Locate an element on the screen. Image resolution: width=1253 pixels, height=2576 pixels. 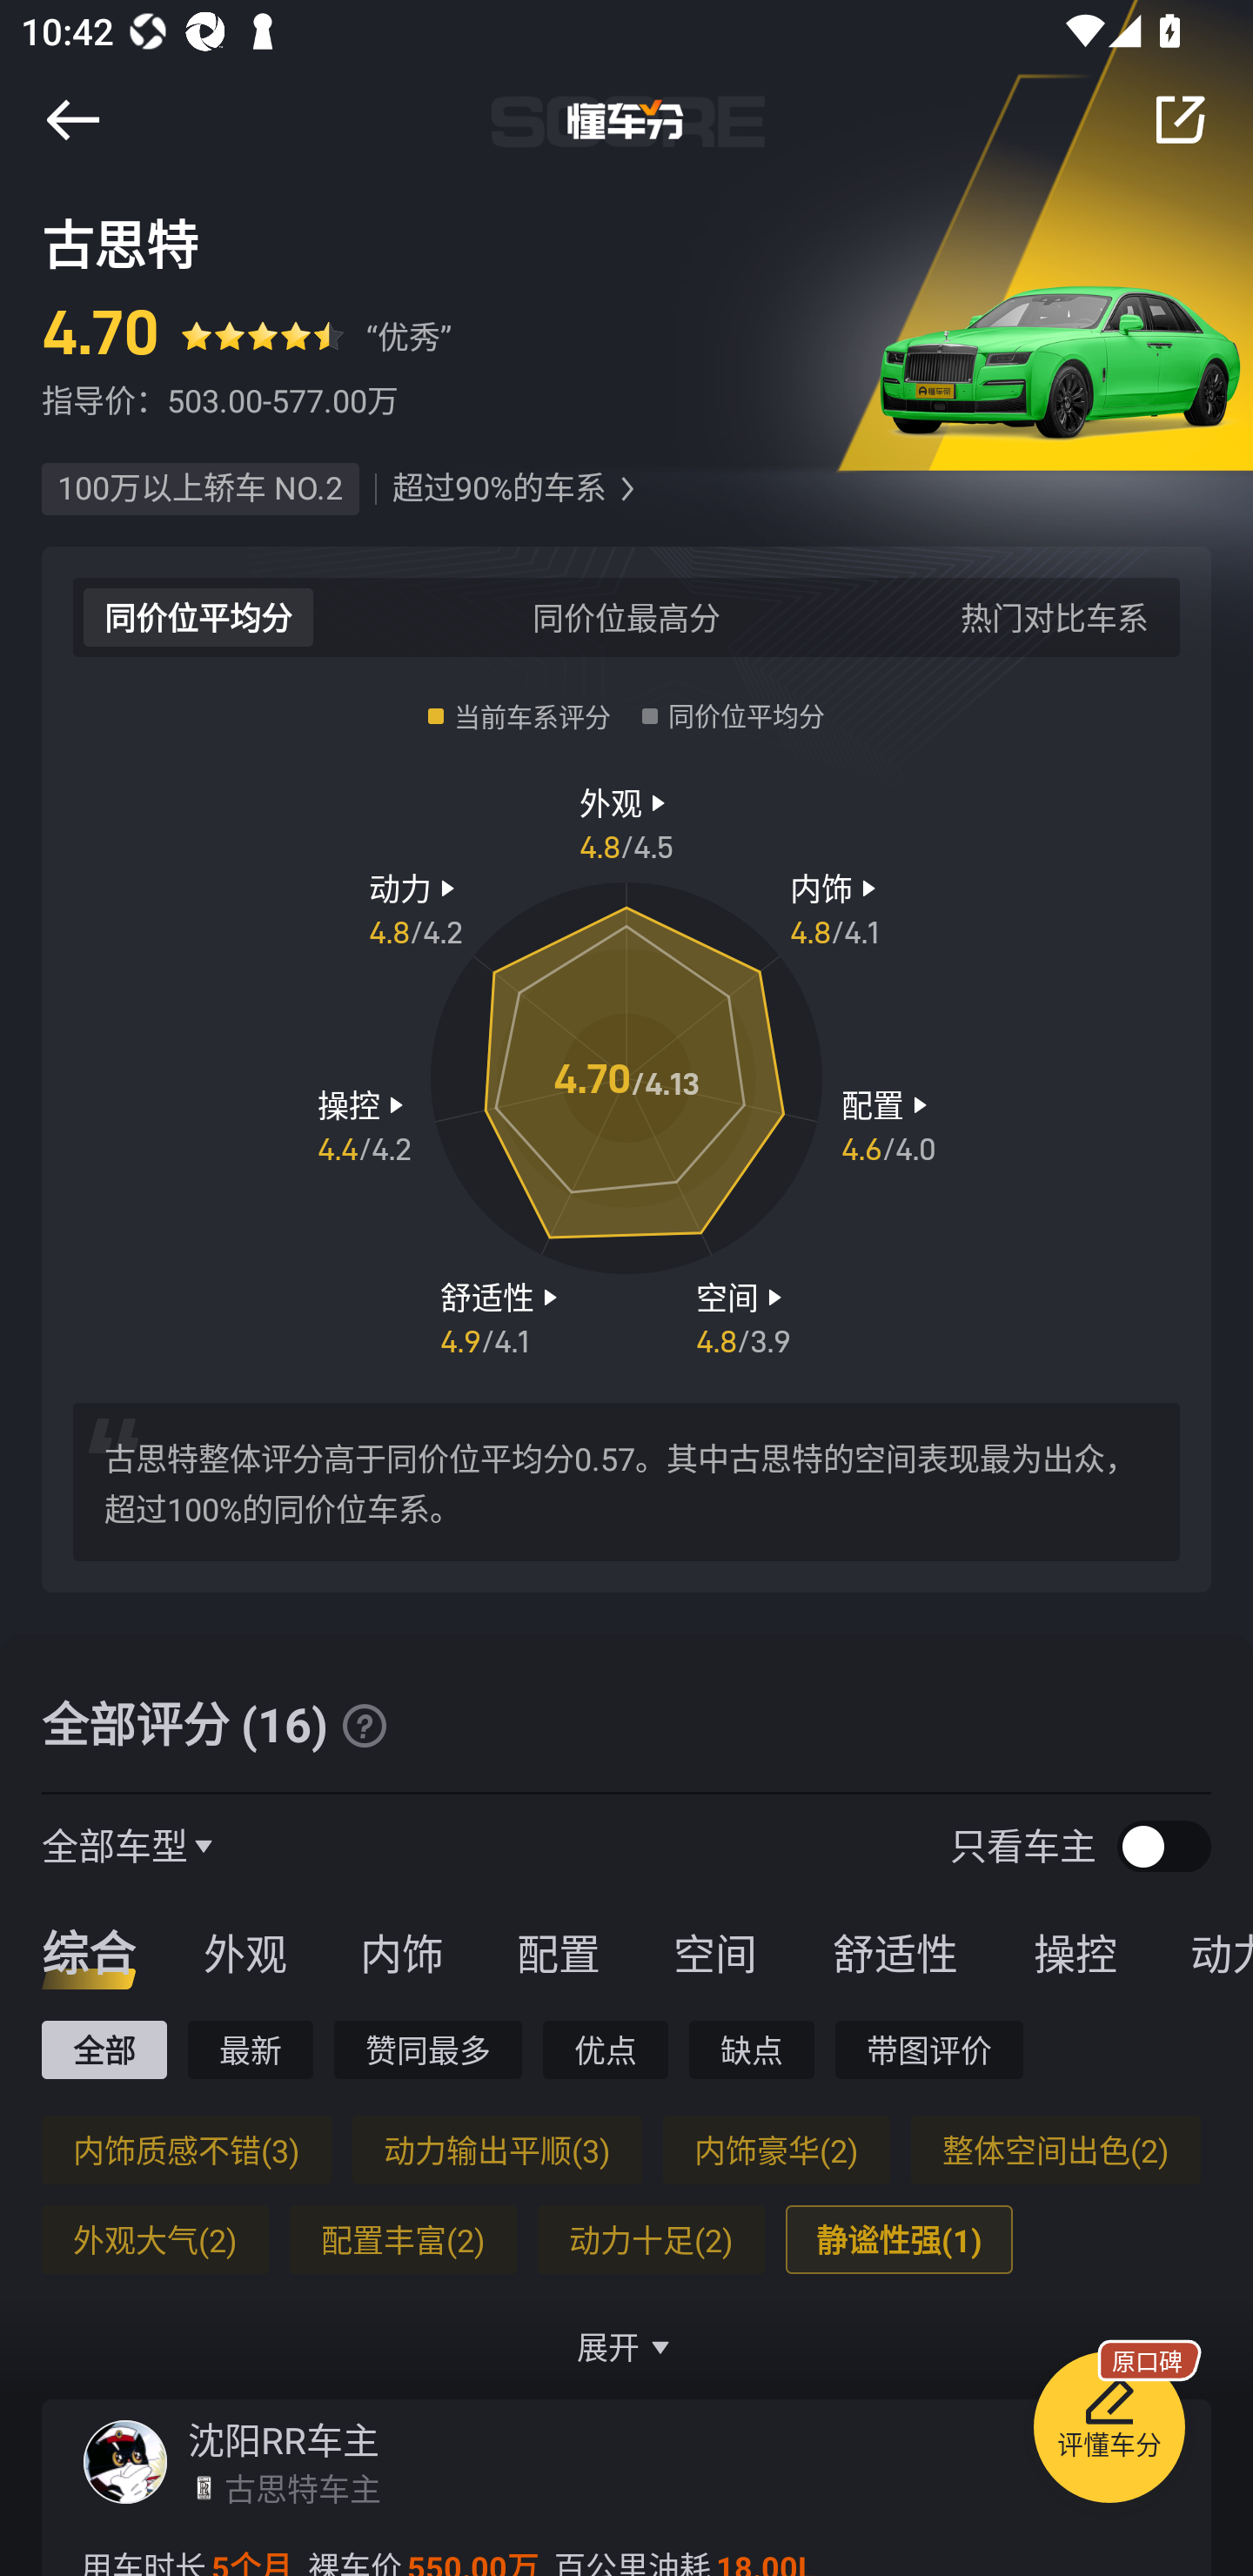
配置丰富(2) is located at coordinates (402, 2239).